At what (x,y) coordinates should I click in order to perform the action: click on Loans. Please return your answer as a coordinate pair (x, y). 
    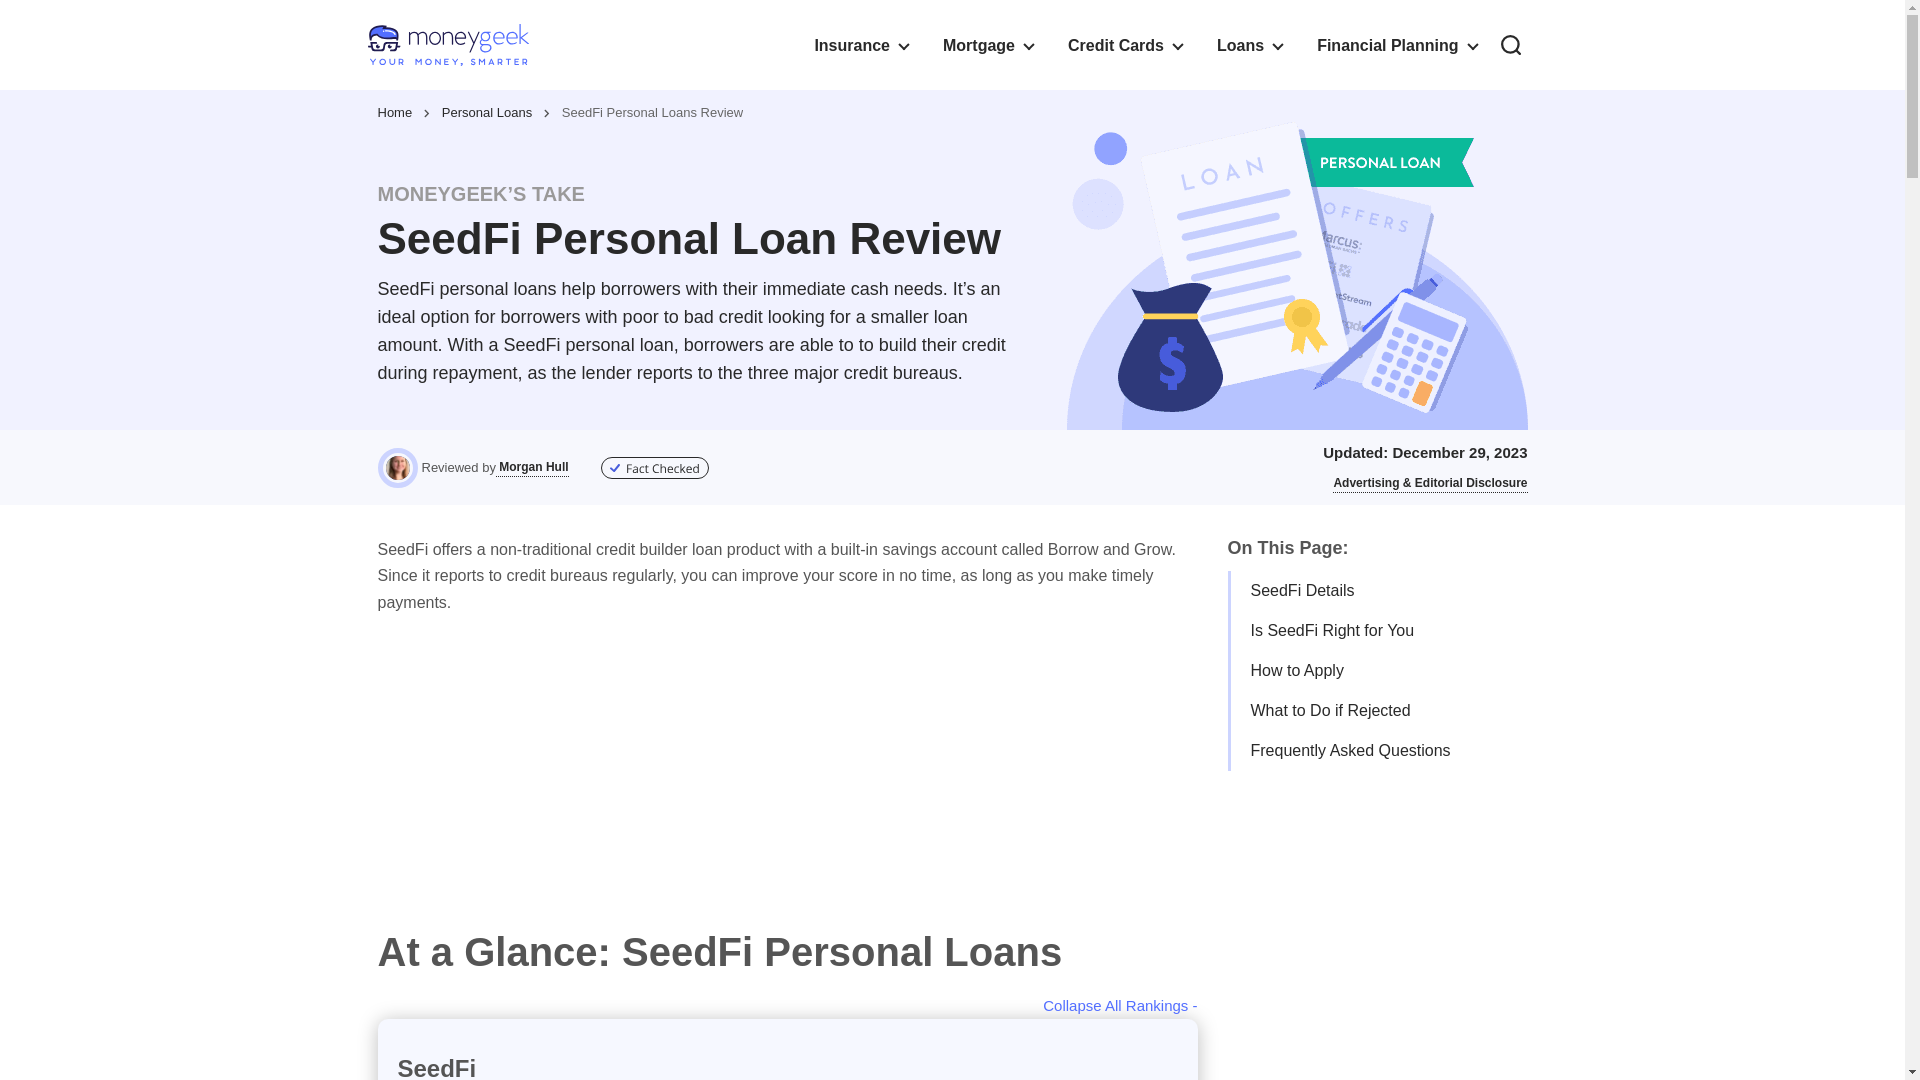
    Looking at the image, I should click on (1248, 44).